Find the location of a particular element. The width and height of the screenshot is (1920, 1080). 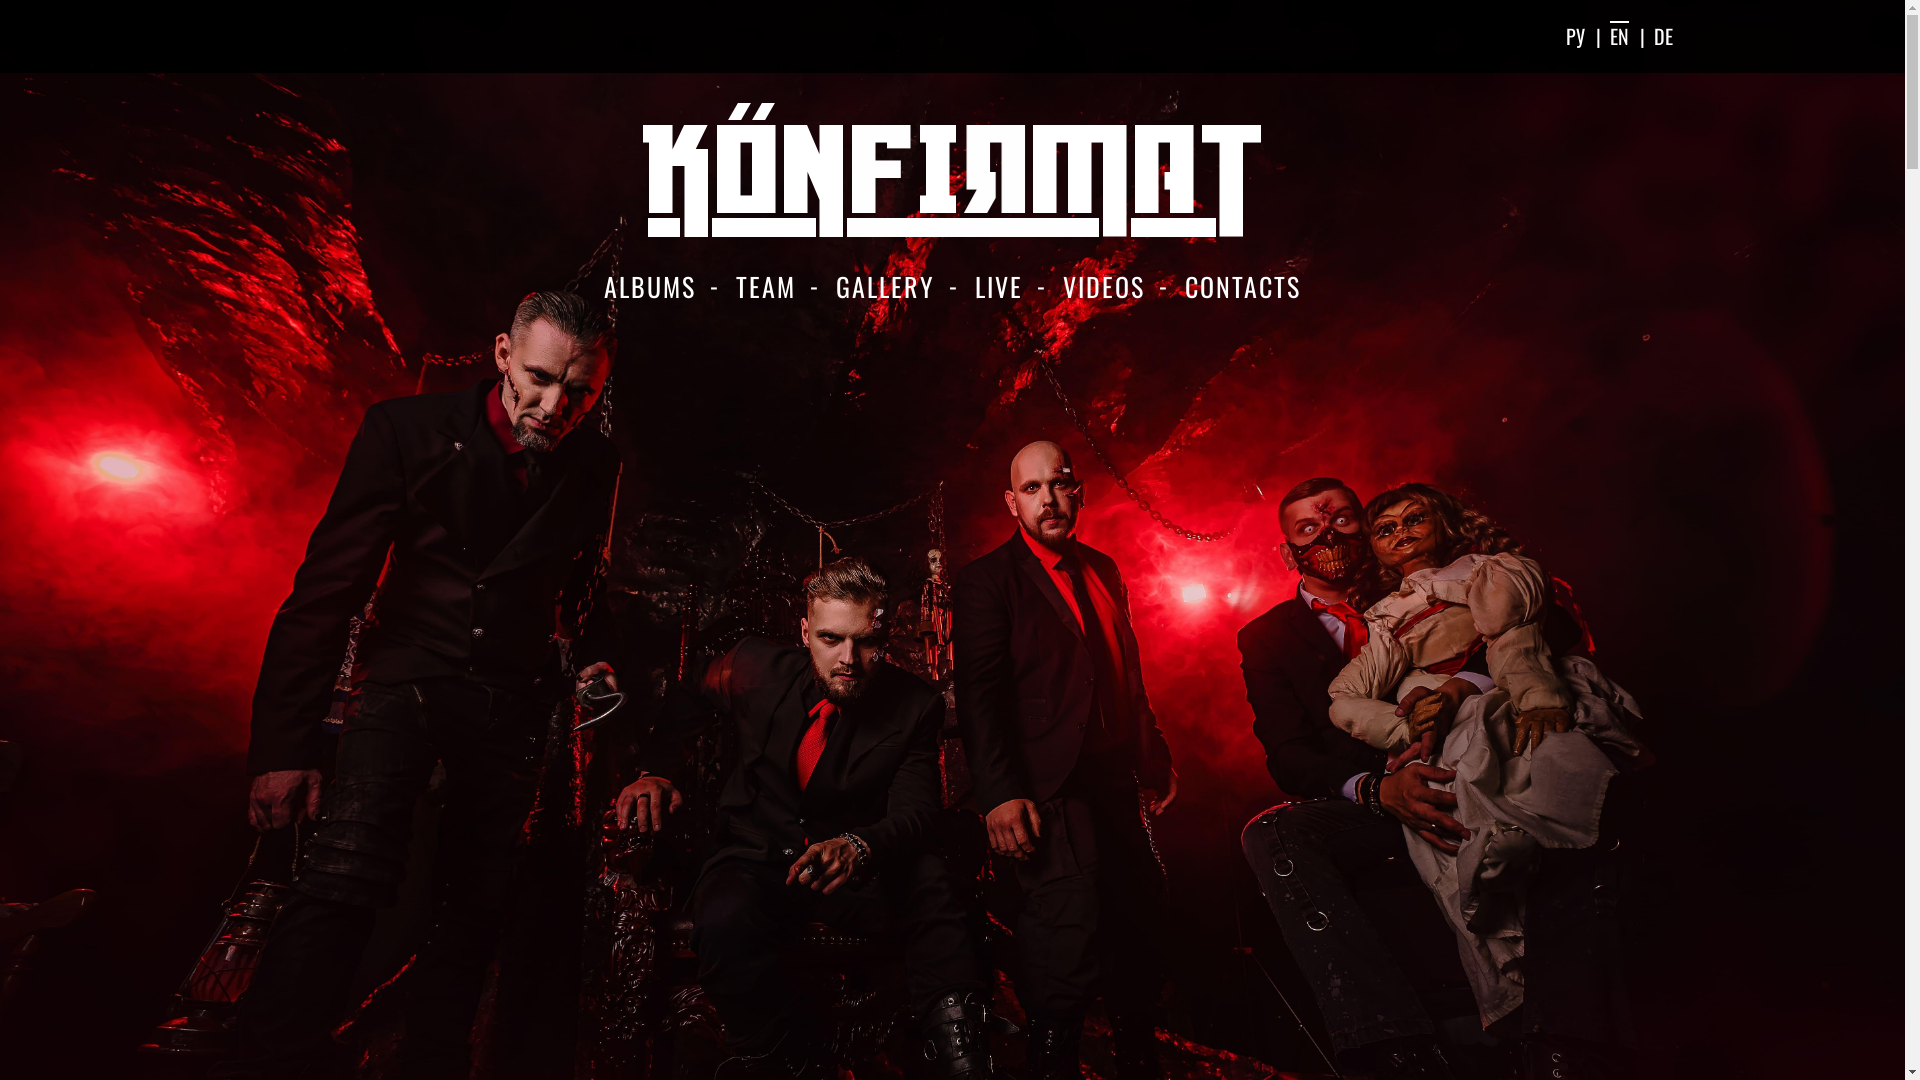

VIDEOS is located at coordinates (1104, 287).